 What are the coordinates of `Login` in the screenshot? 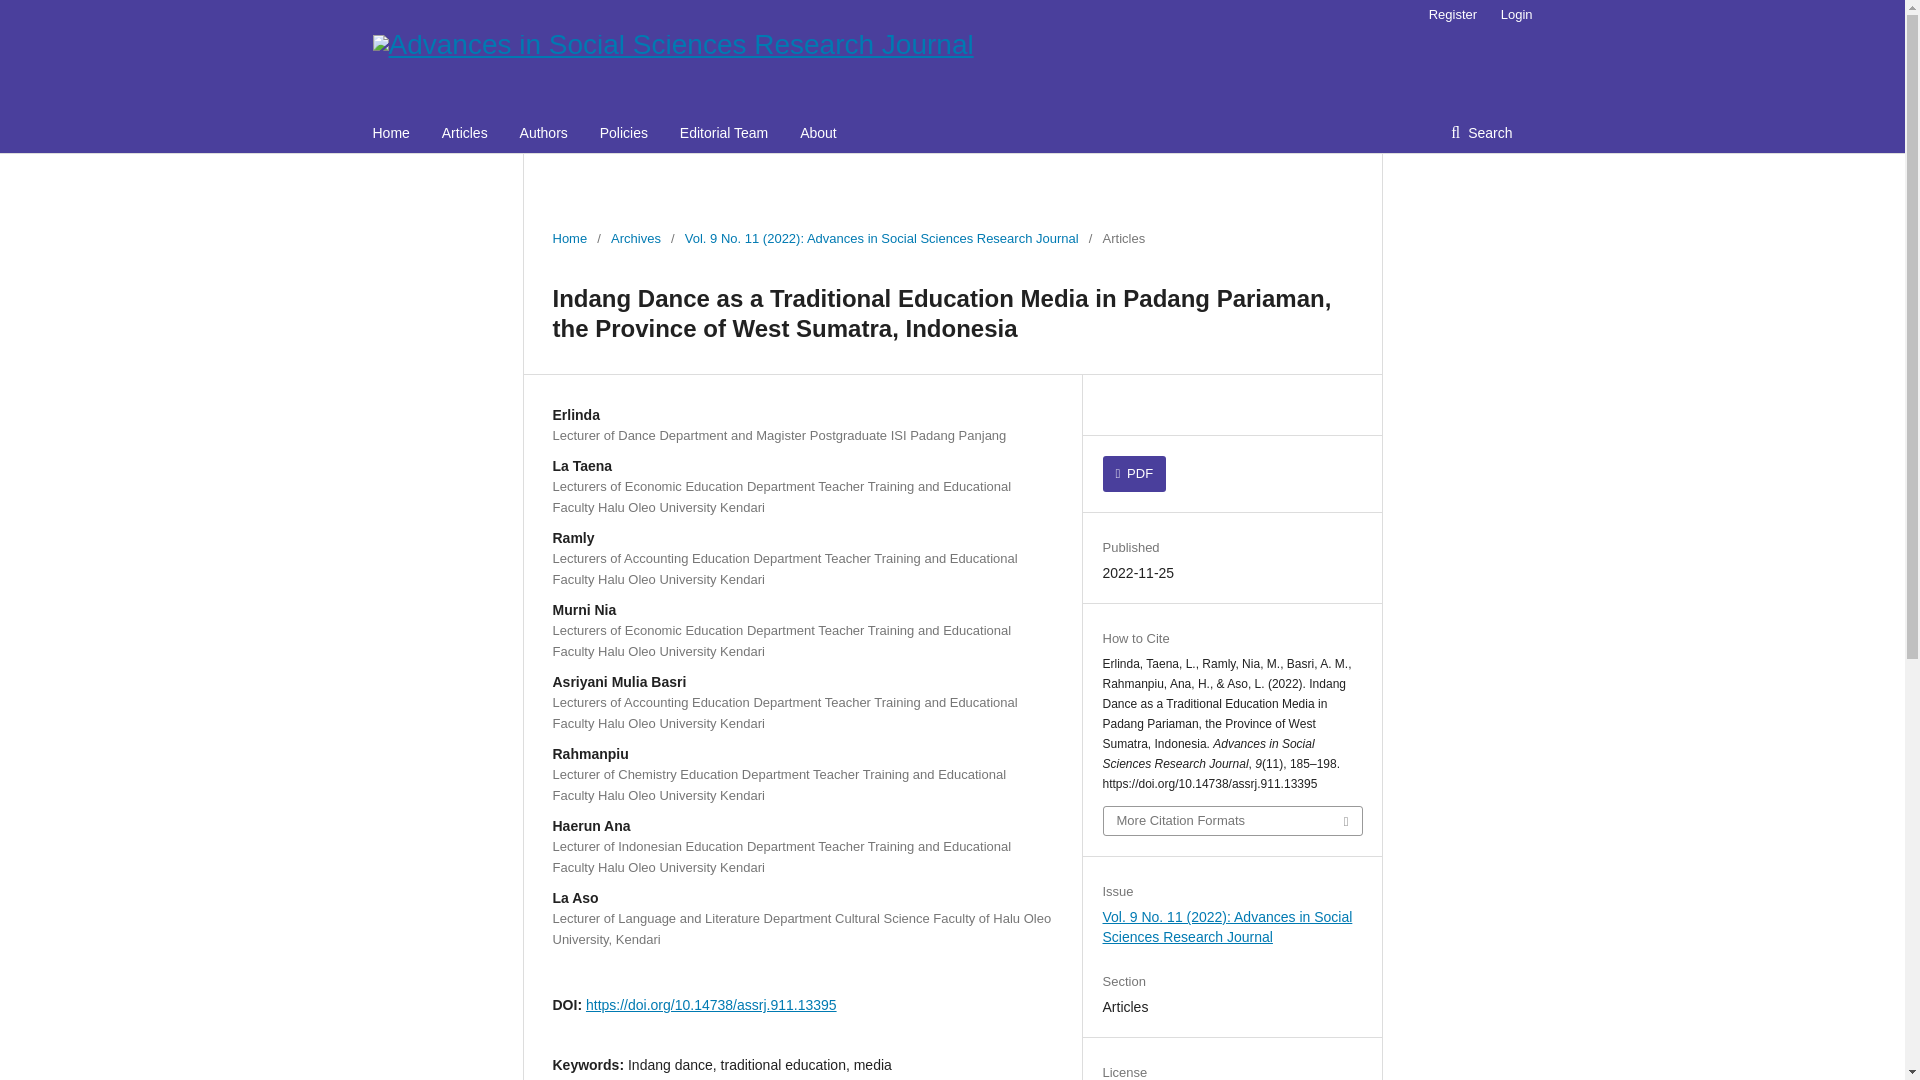 It's located at (1512, 15).